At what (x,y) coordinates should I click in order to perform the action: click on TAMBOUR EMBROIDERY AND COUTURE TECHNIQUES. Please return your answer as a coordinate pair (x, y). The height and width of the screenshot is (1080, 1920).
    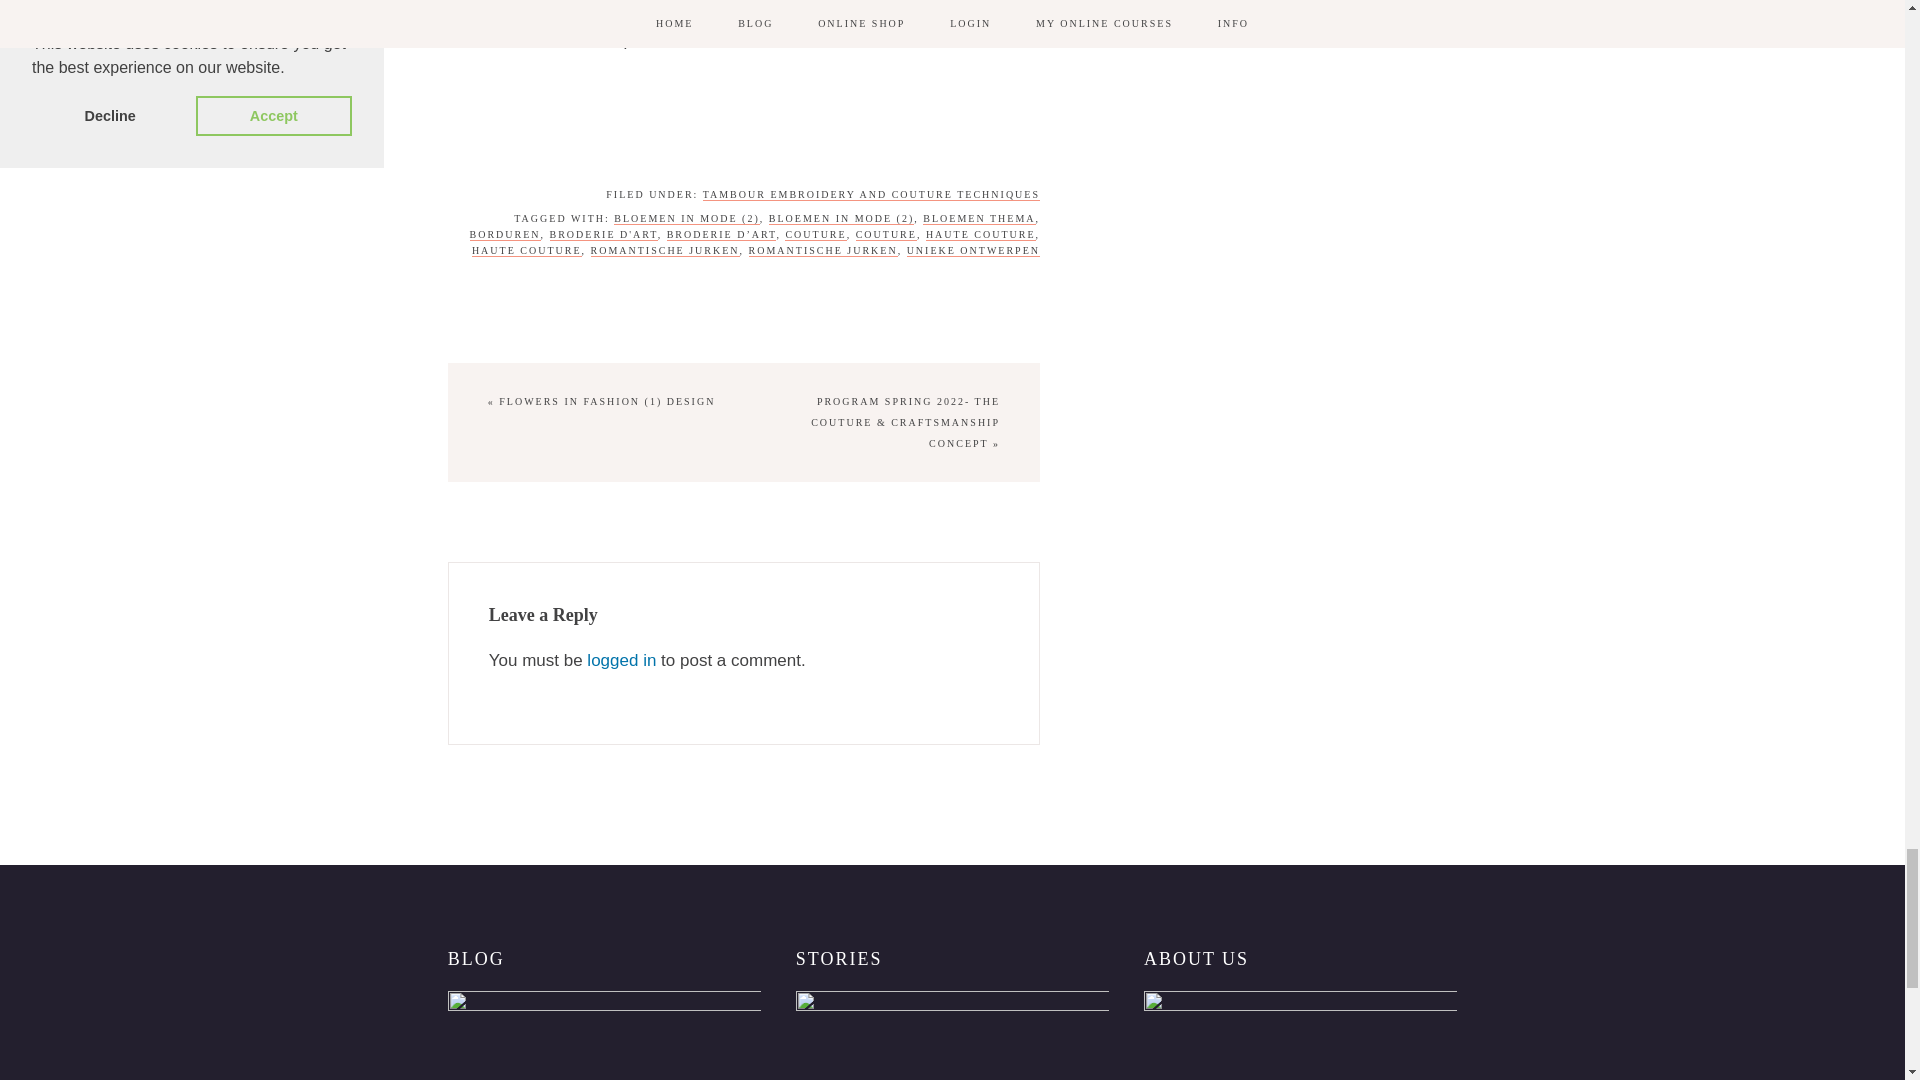
    Looking at the image, I should click on (871, 194).